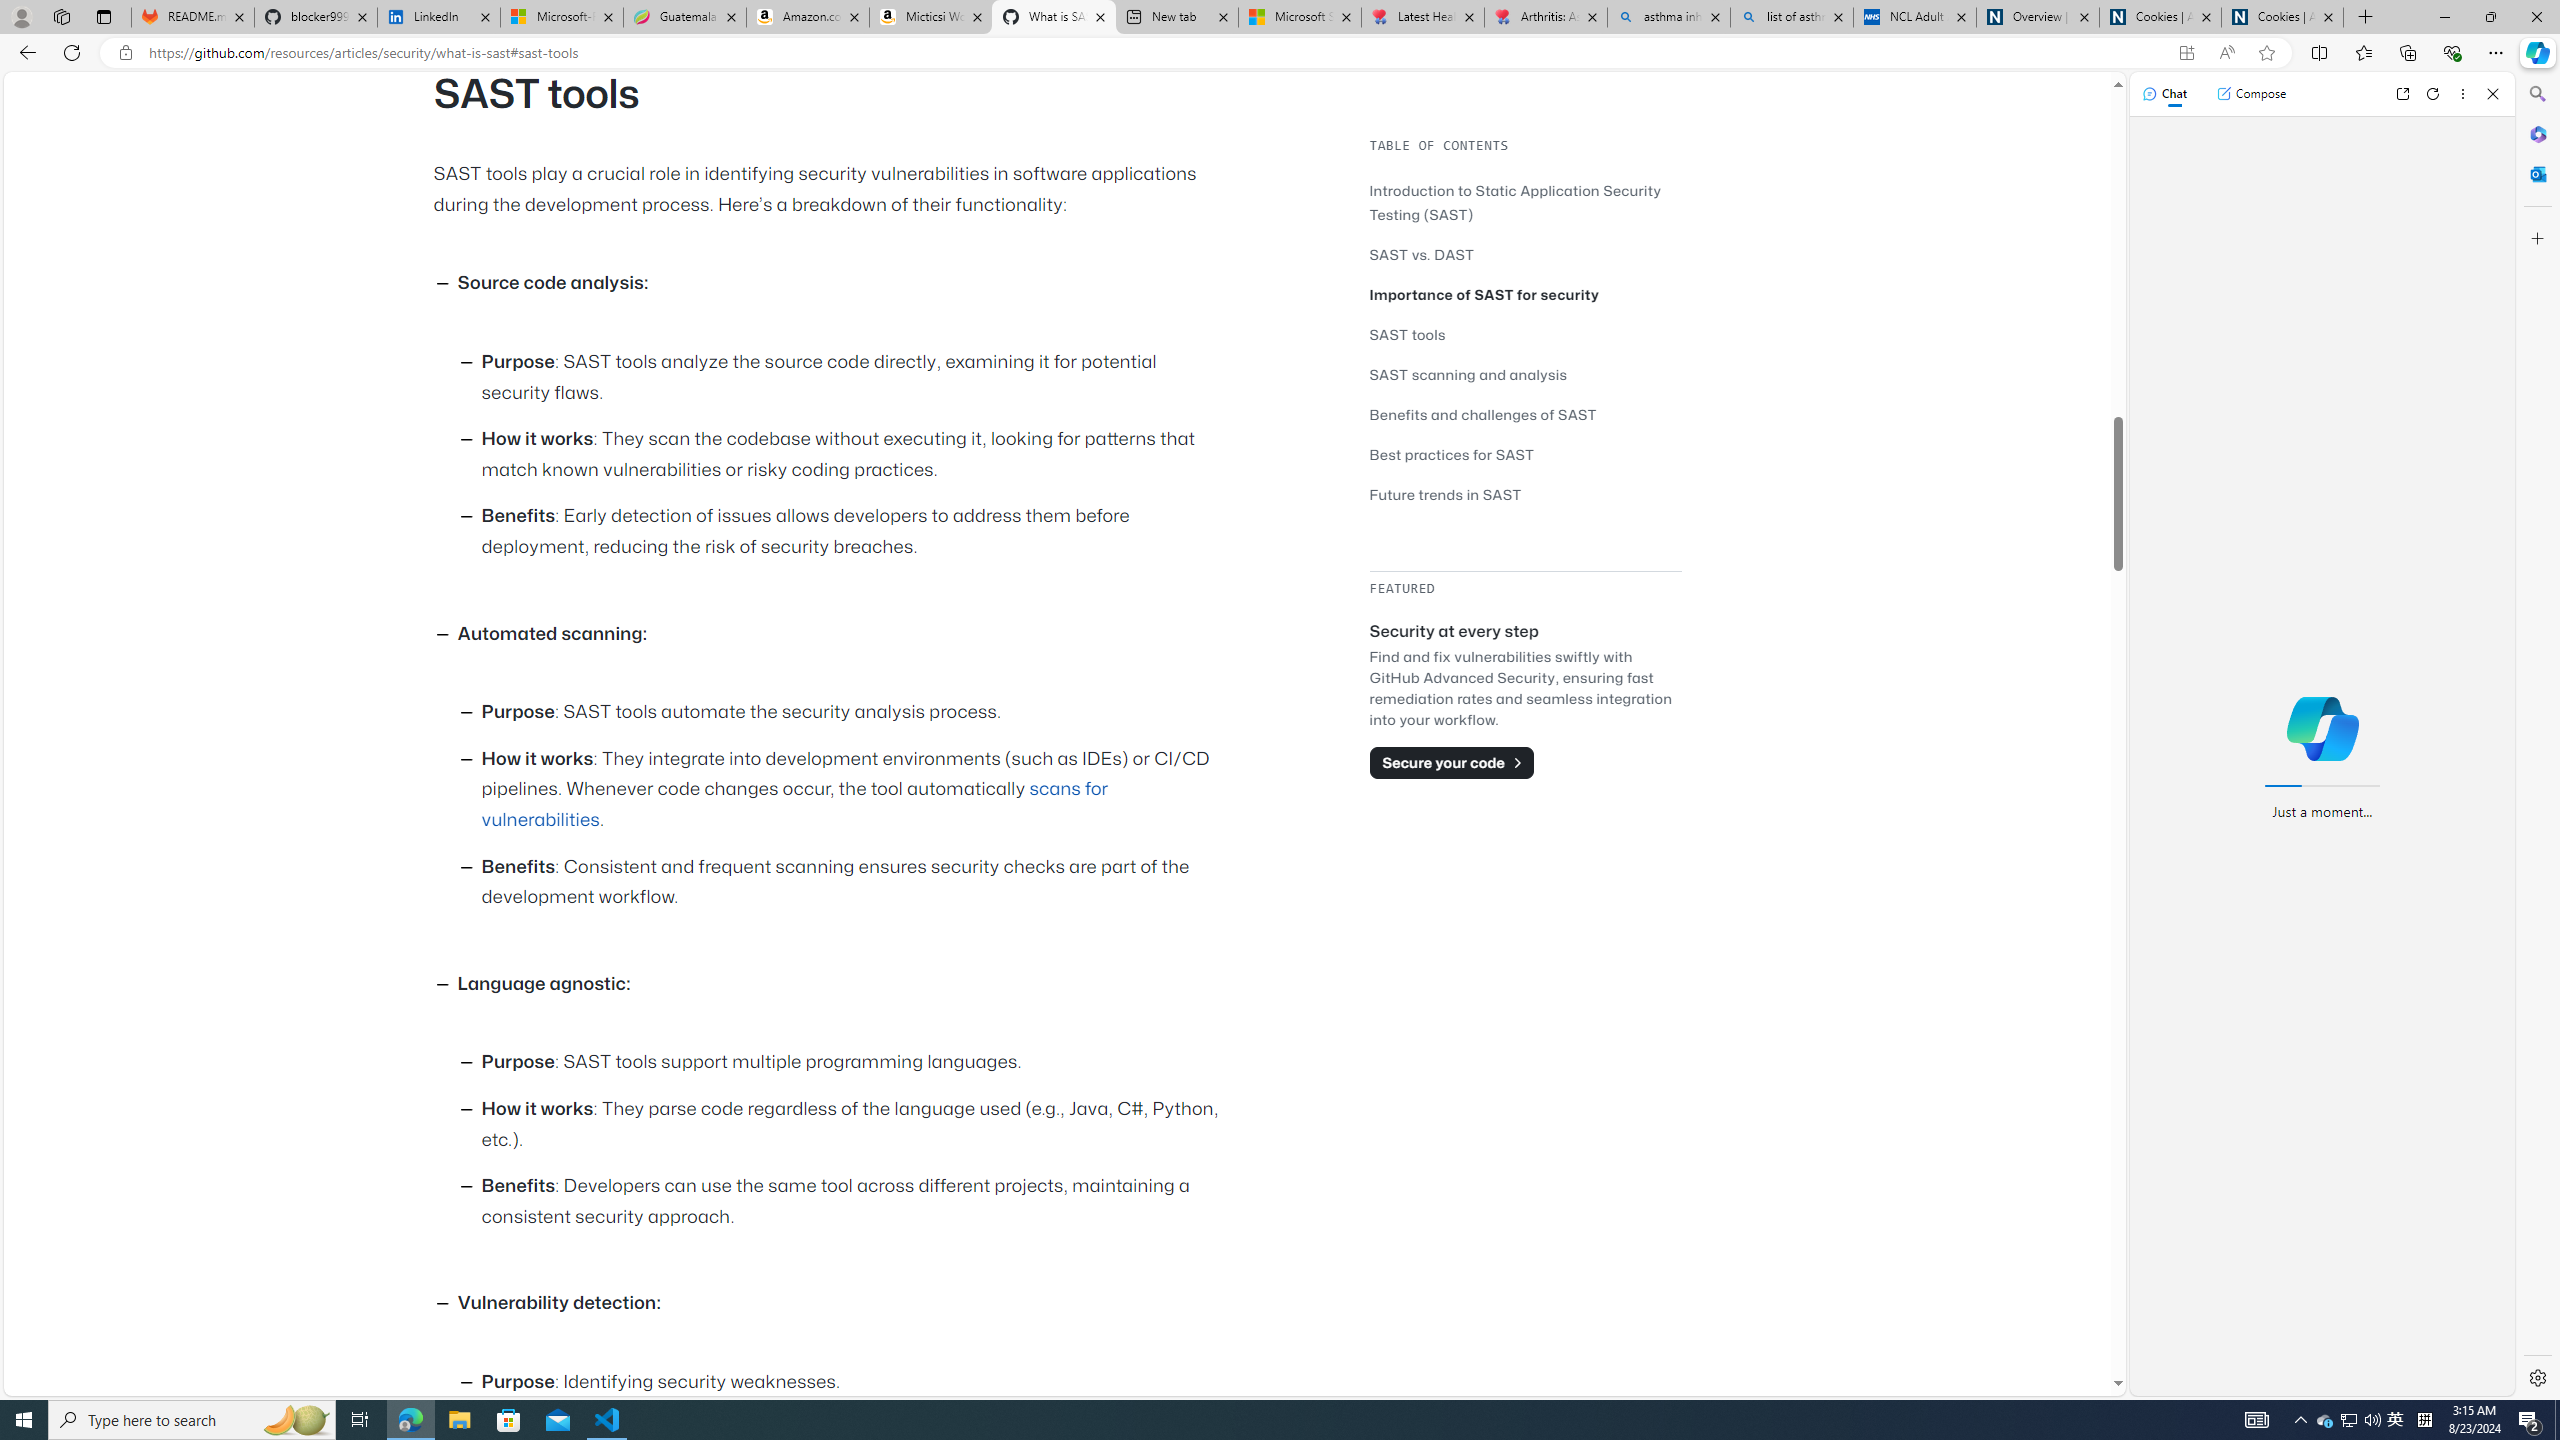 Image resolution: width=2560 pixels, height=1440 pixels. I want to click on SAST scanning and analysis, so click(1468, 374).